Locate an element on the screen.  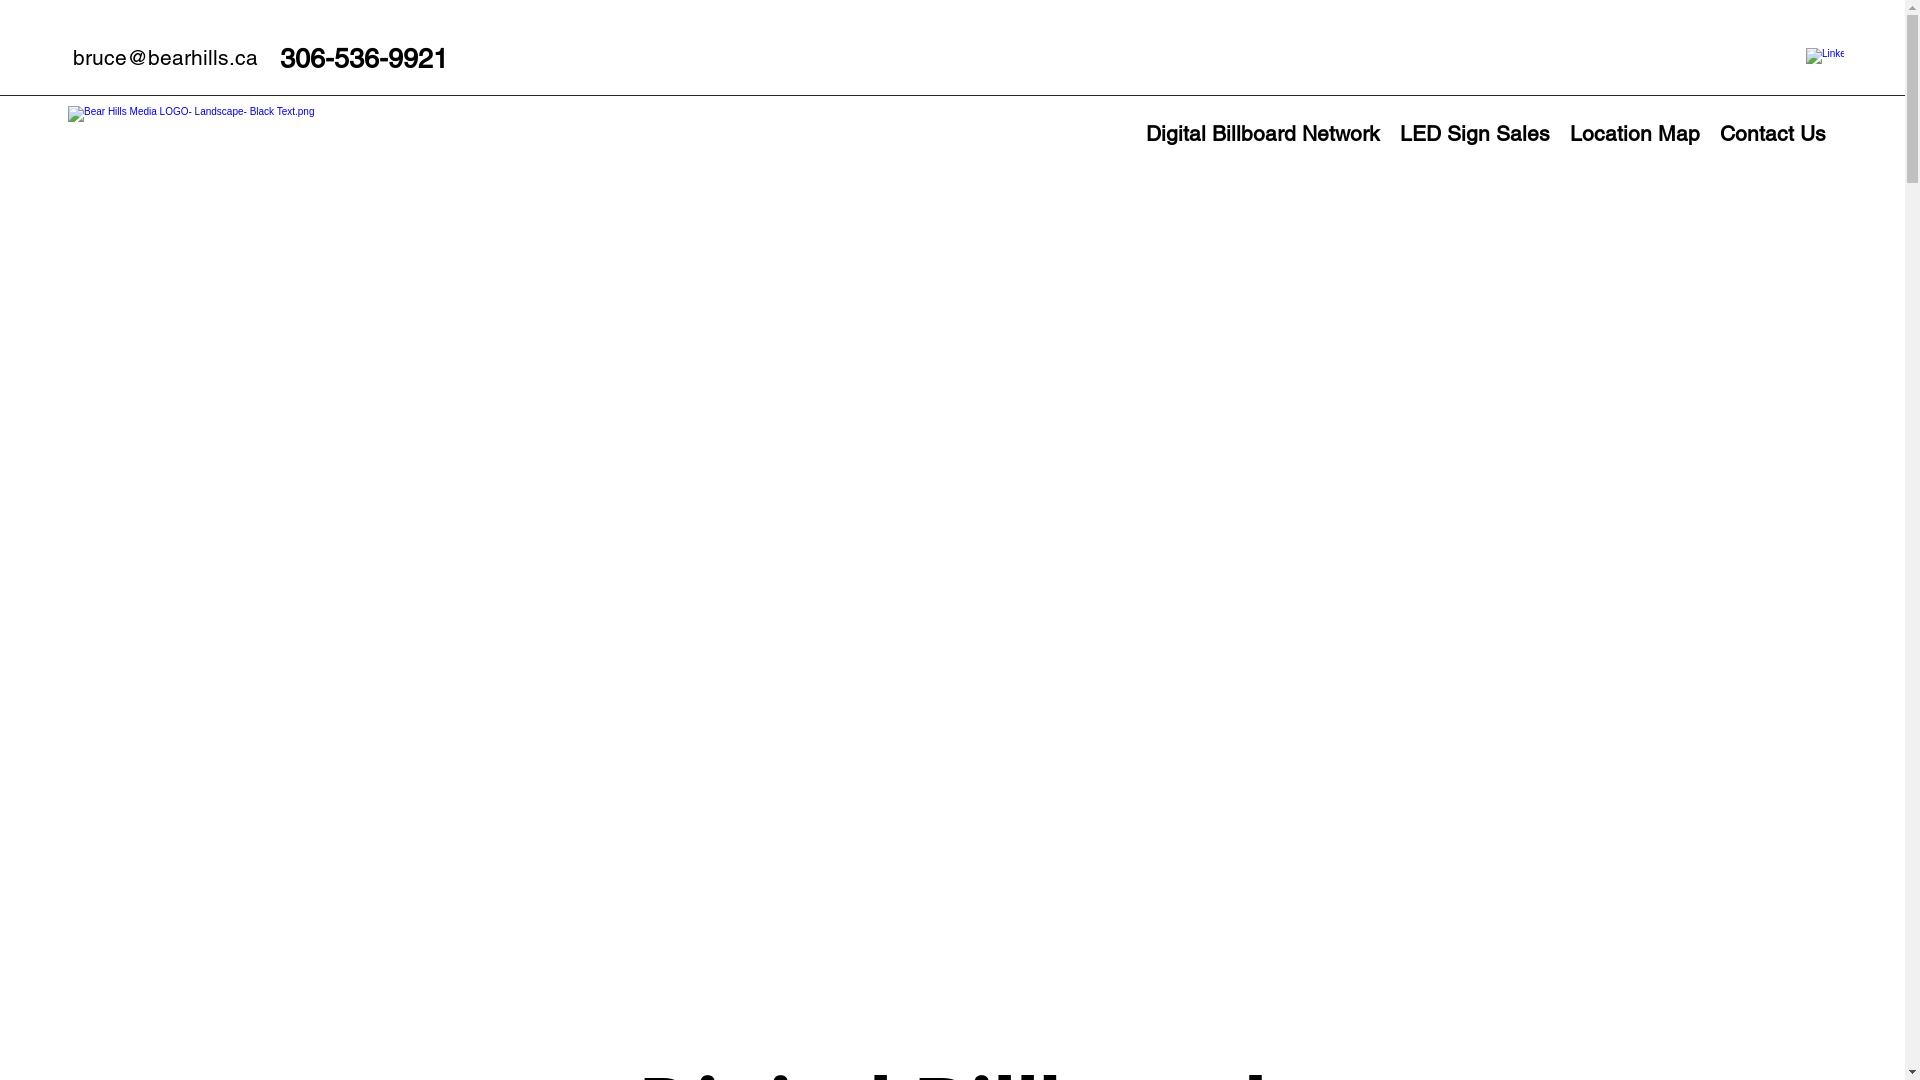
Location Map is located at coordinates (1635, 134).